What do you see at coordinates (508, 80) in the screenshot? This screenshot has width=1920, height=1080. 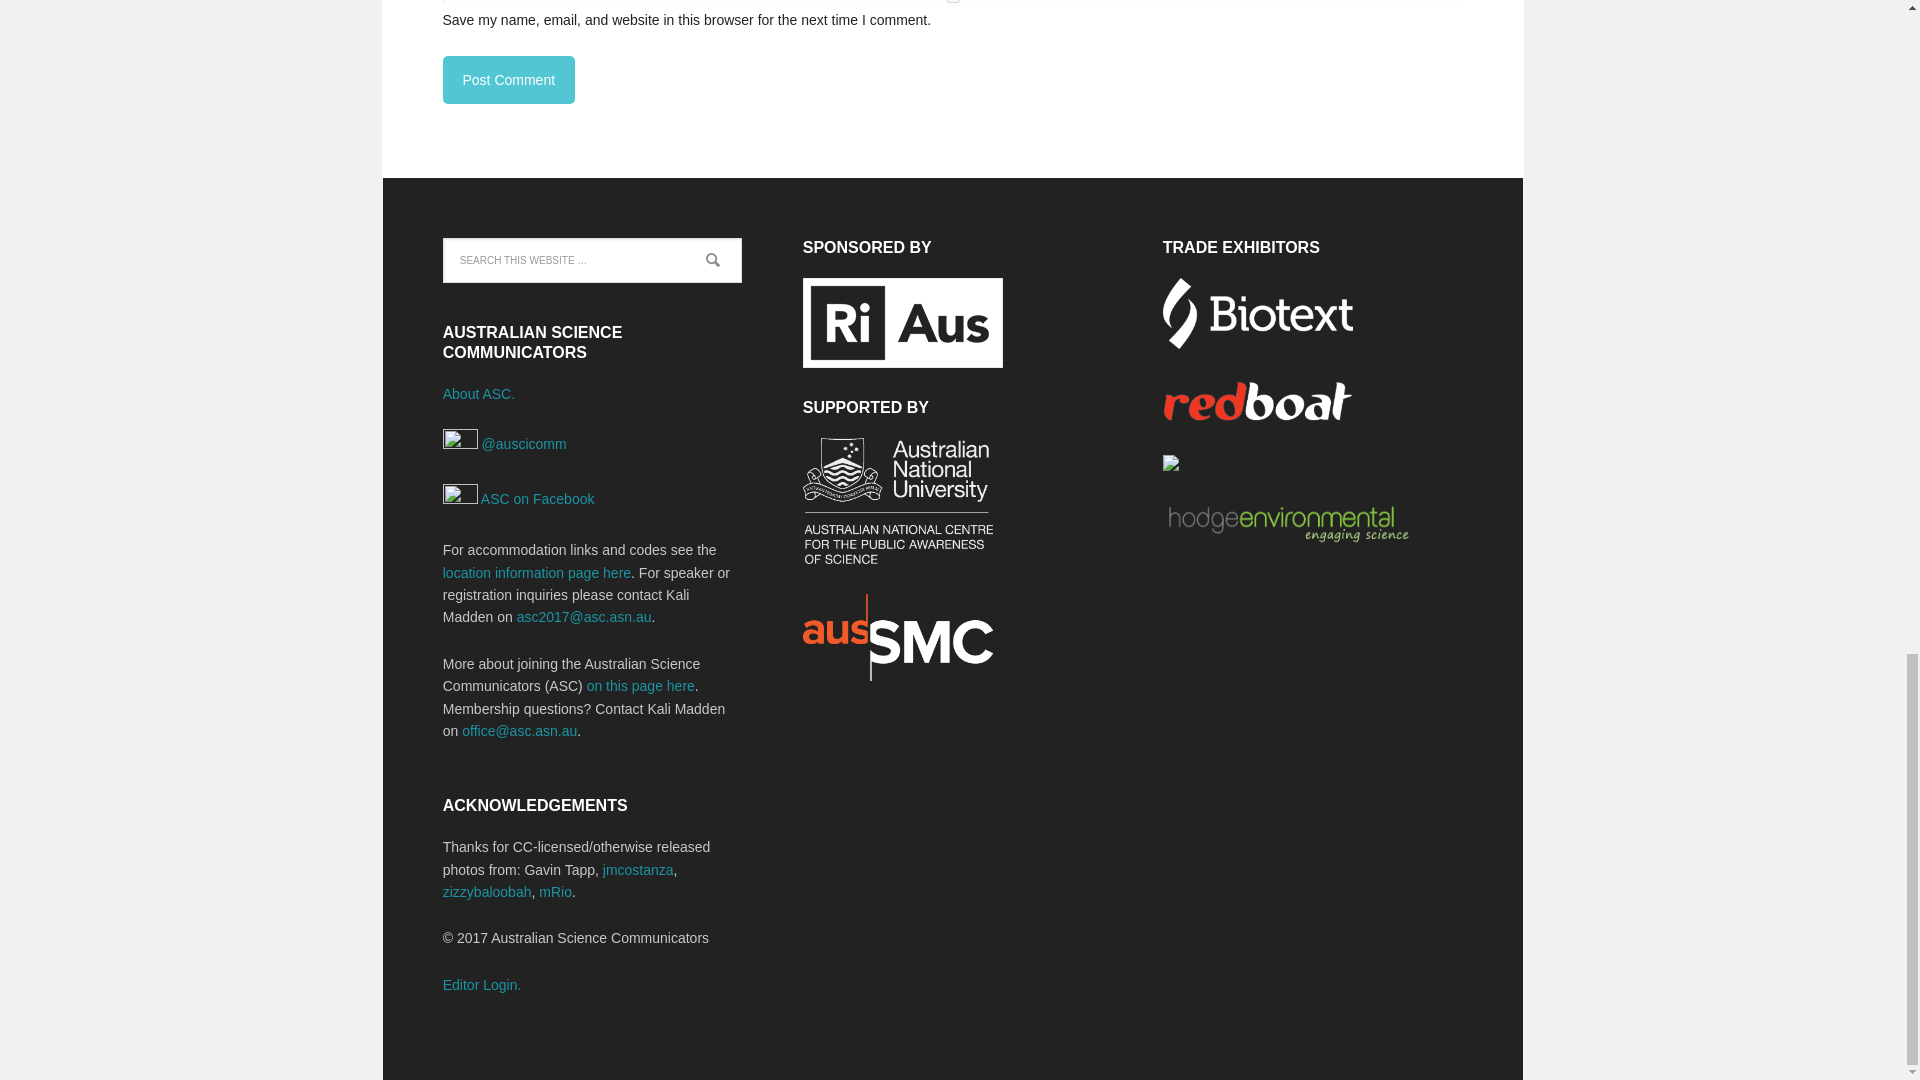 I see `Post Comment` at bounding box center [508, 80].